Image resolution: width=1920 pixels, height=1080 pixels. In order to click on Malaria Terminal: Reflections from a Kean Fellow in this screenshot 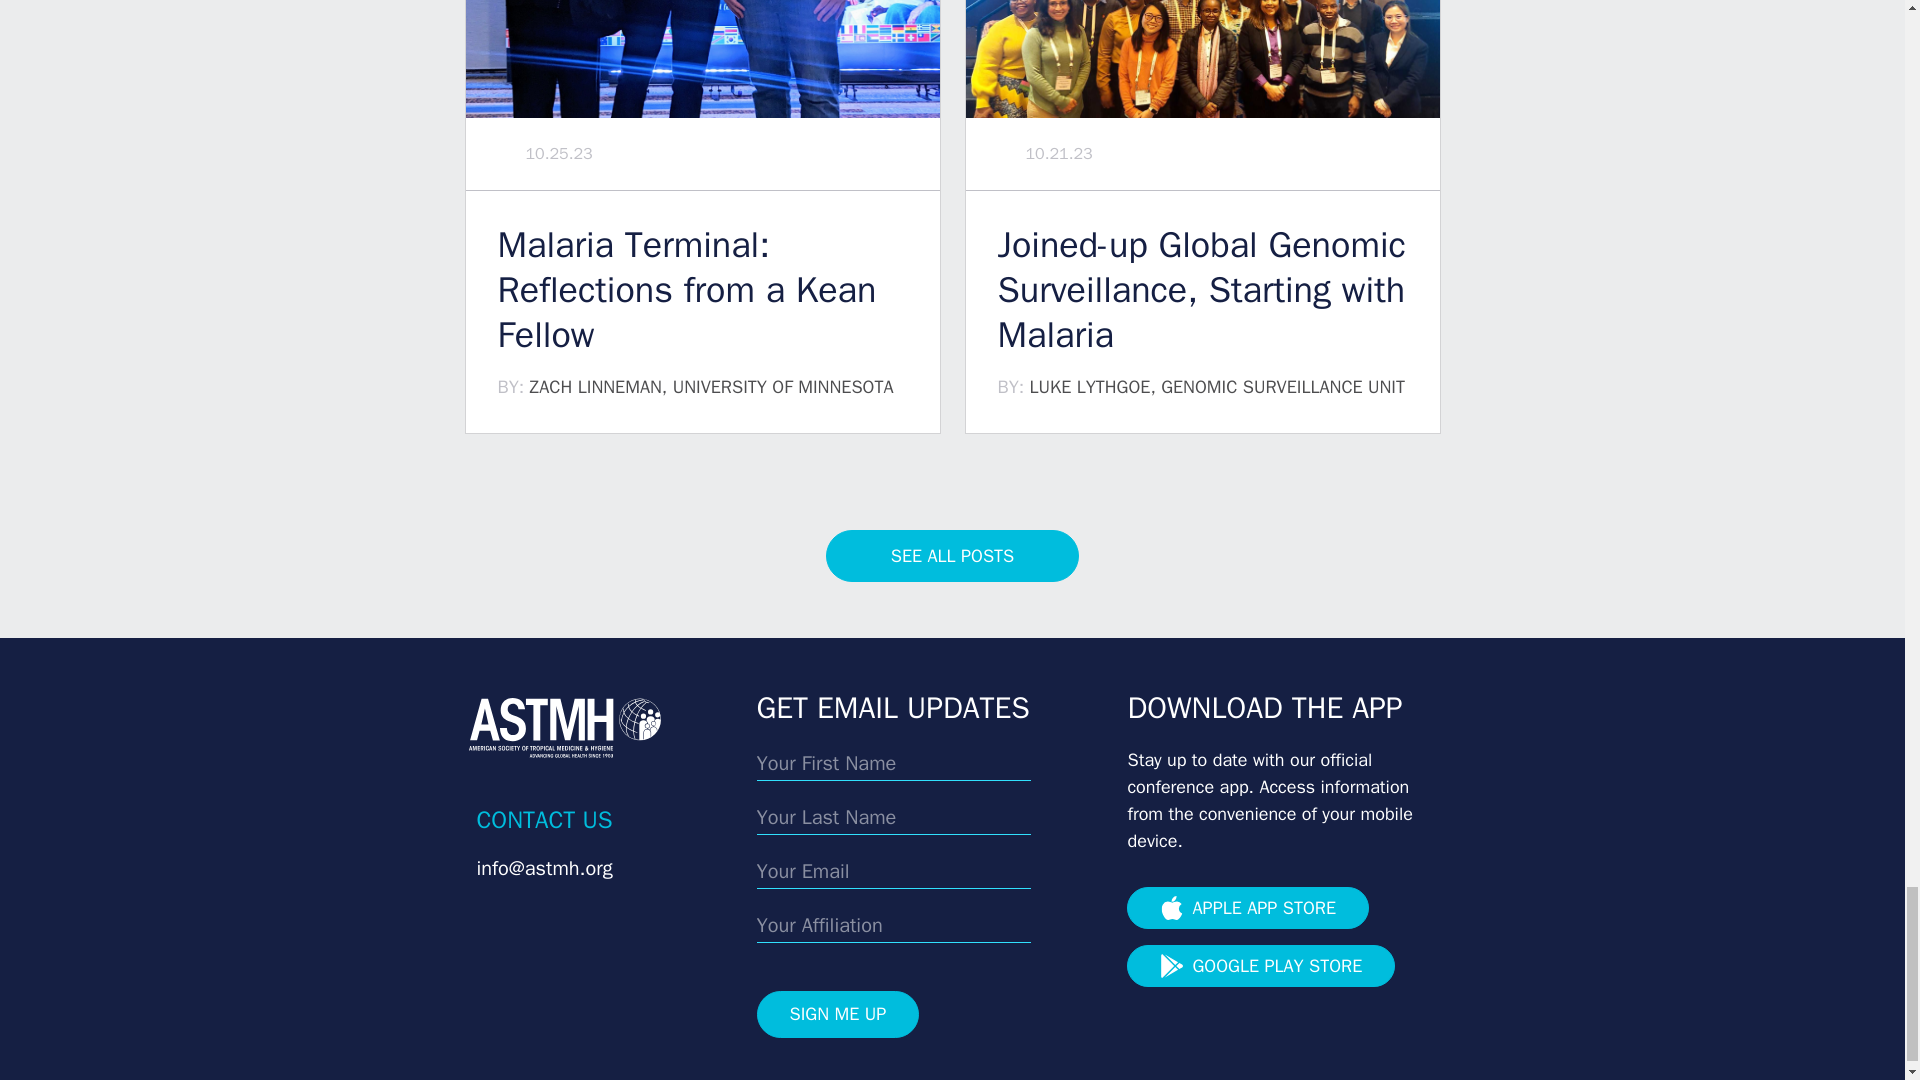, I will do `click(702, 290)`.